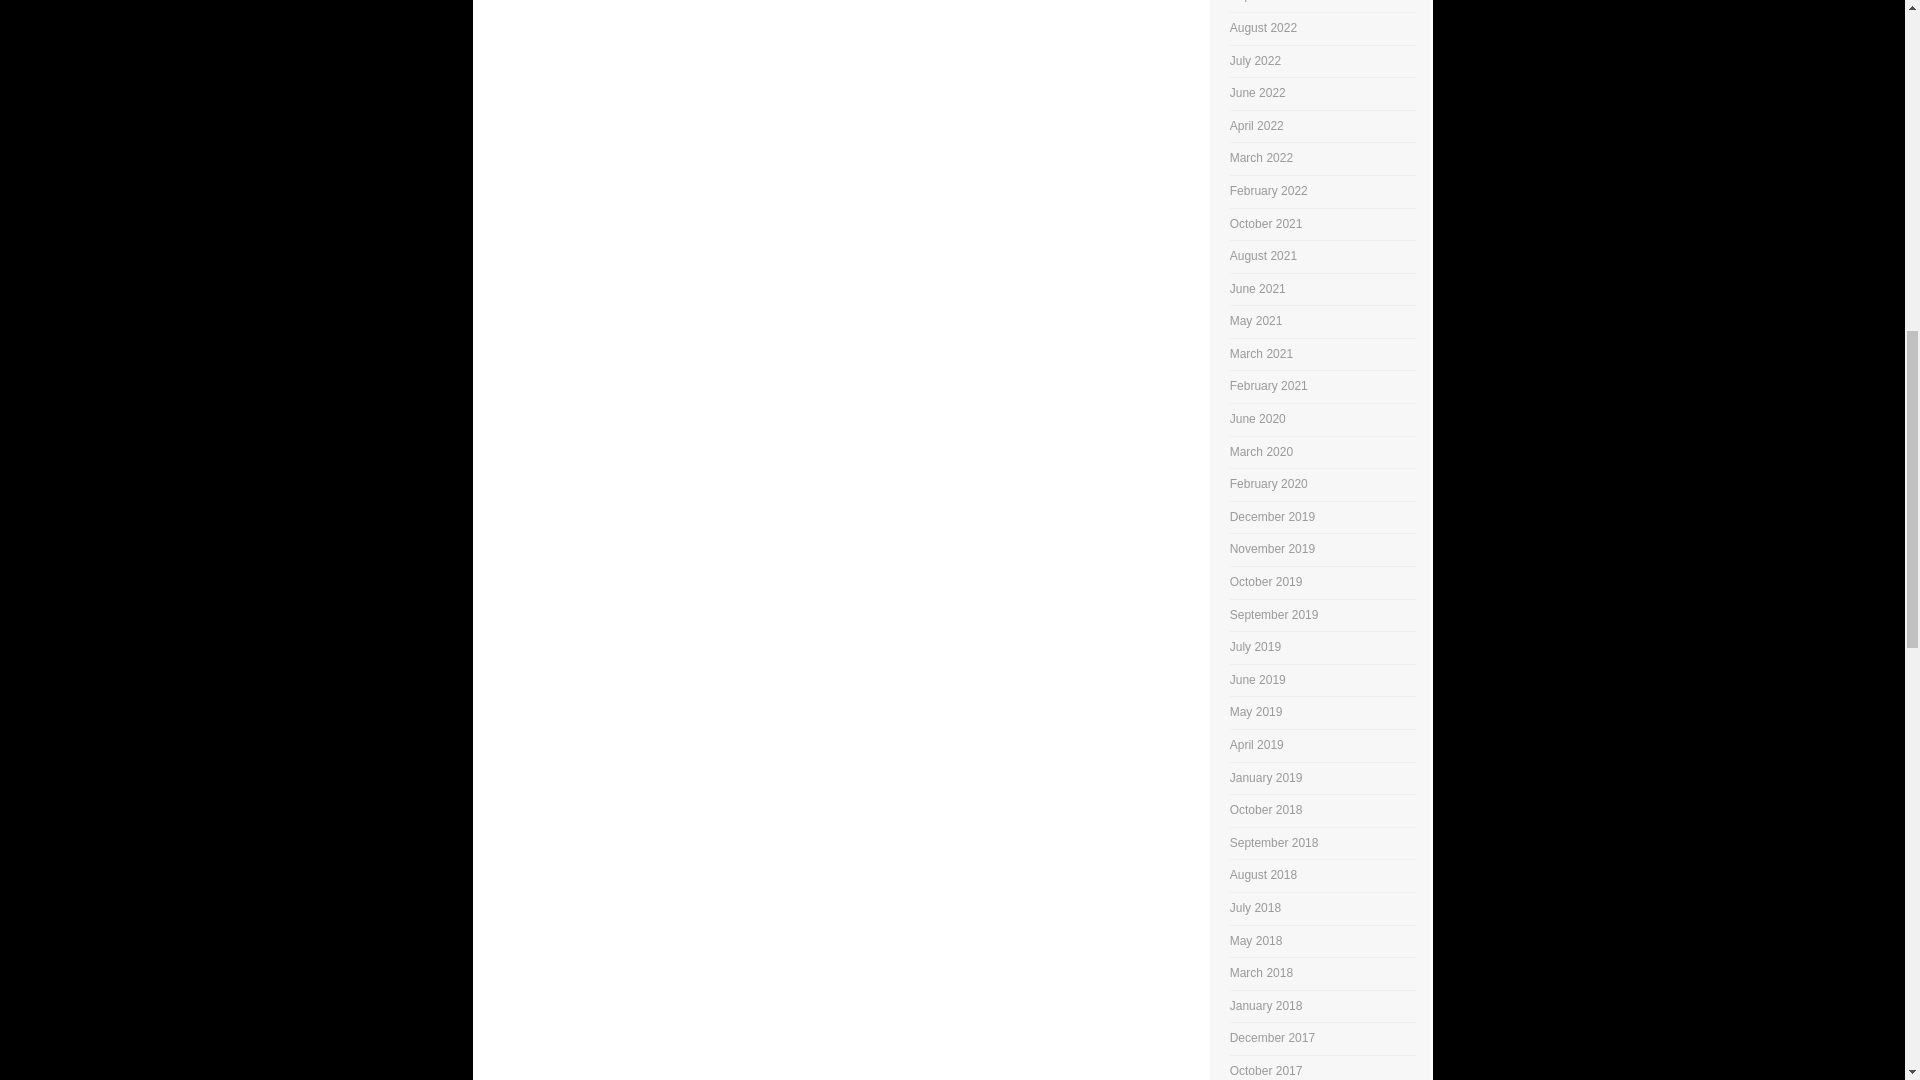 The image size is (1920, 1080). Describe the element at coordinates (1264, 27) in the screenshot. I see `August 2022` at that location.